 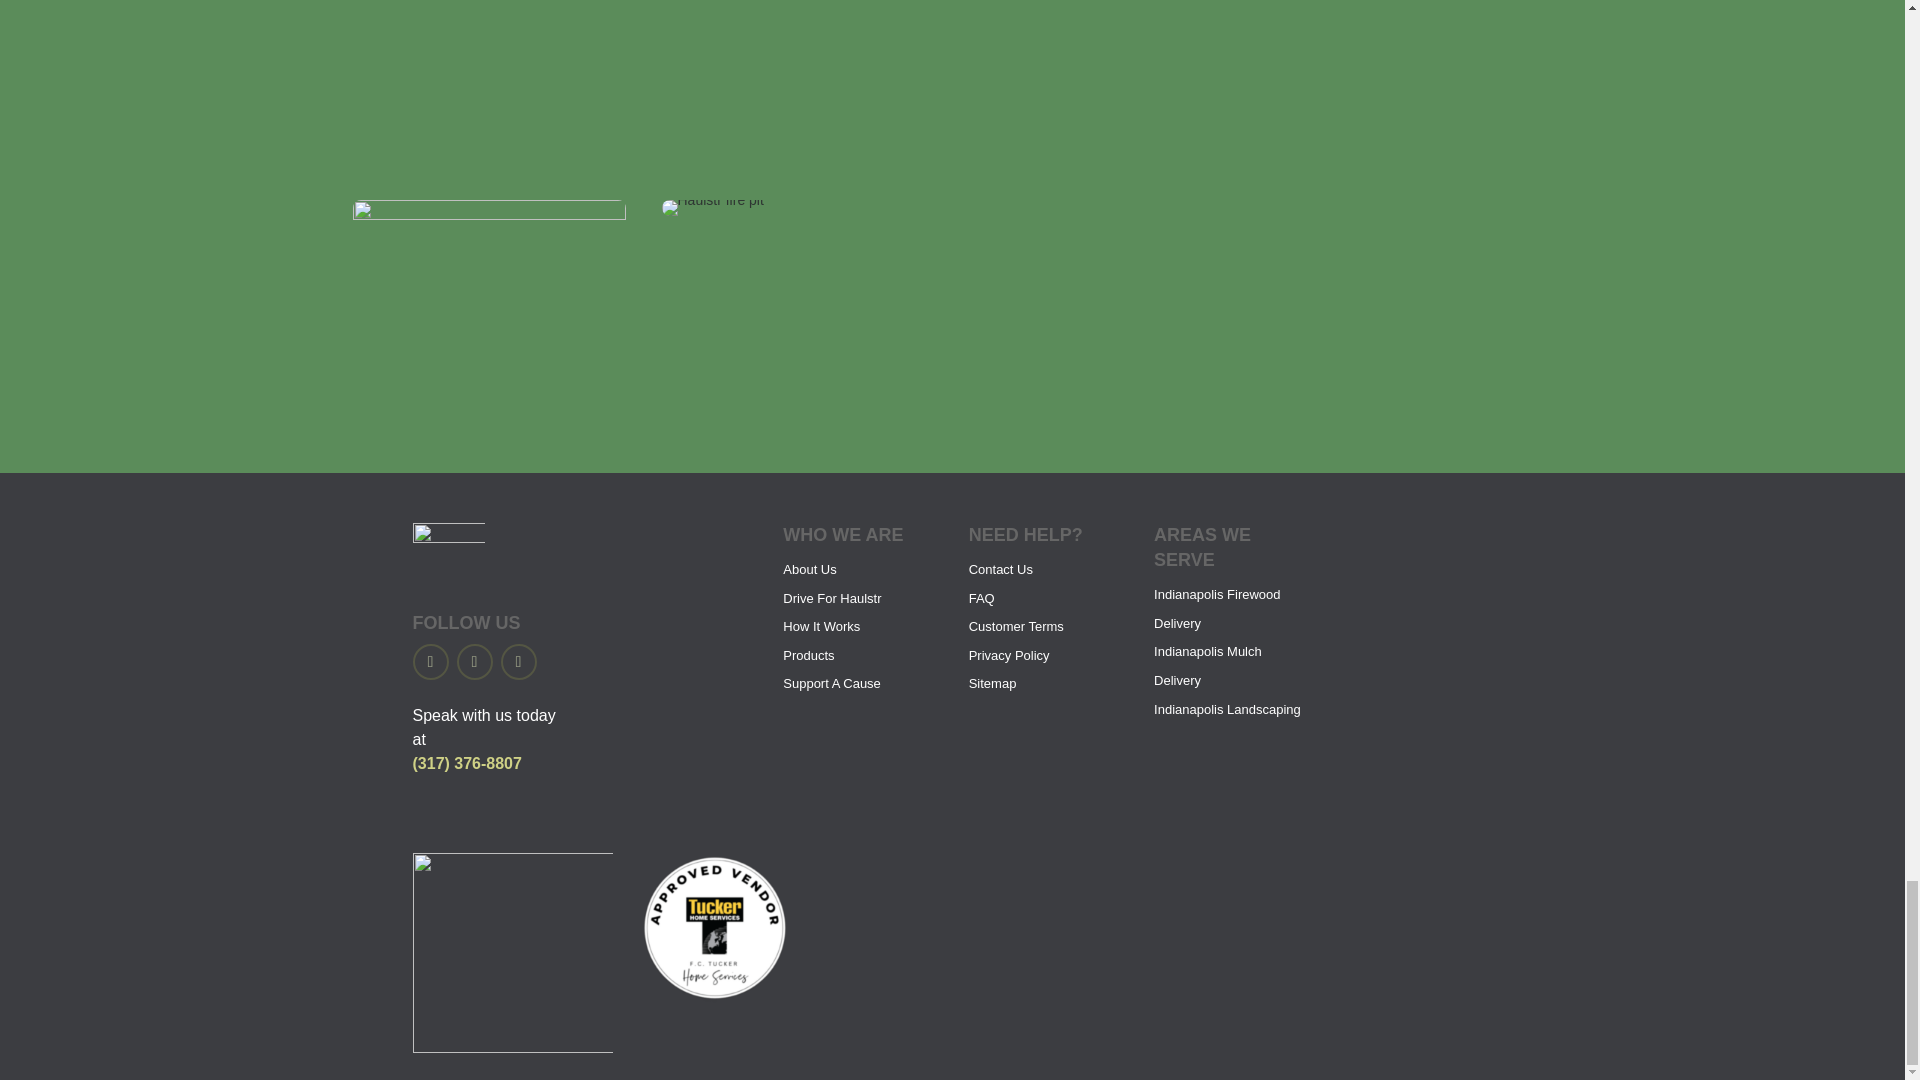 I want to click on Give us a call!, so click(x=466, y=763).